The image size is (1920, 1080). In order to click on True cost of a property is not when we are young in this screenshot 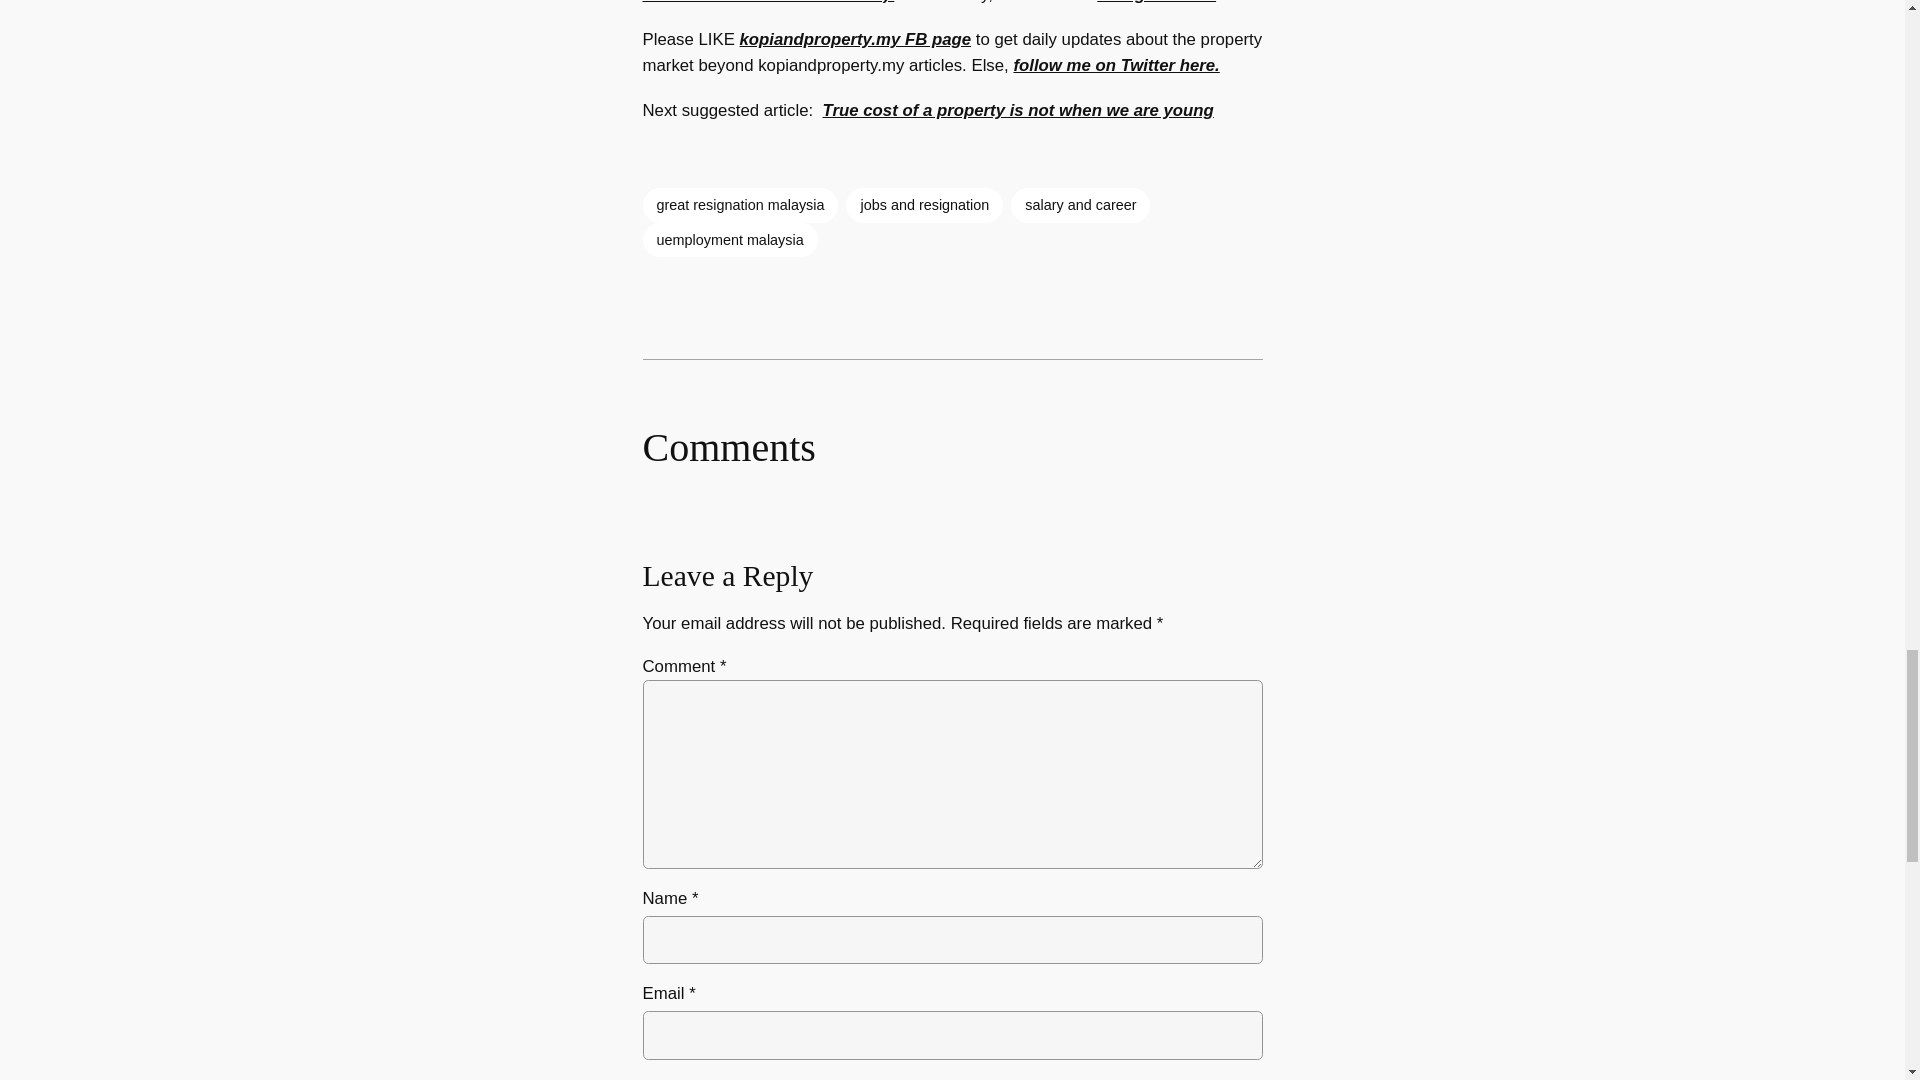, I will do `click(1018, 110)`.